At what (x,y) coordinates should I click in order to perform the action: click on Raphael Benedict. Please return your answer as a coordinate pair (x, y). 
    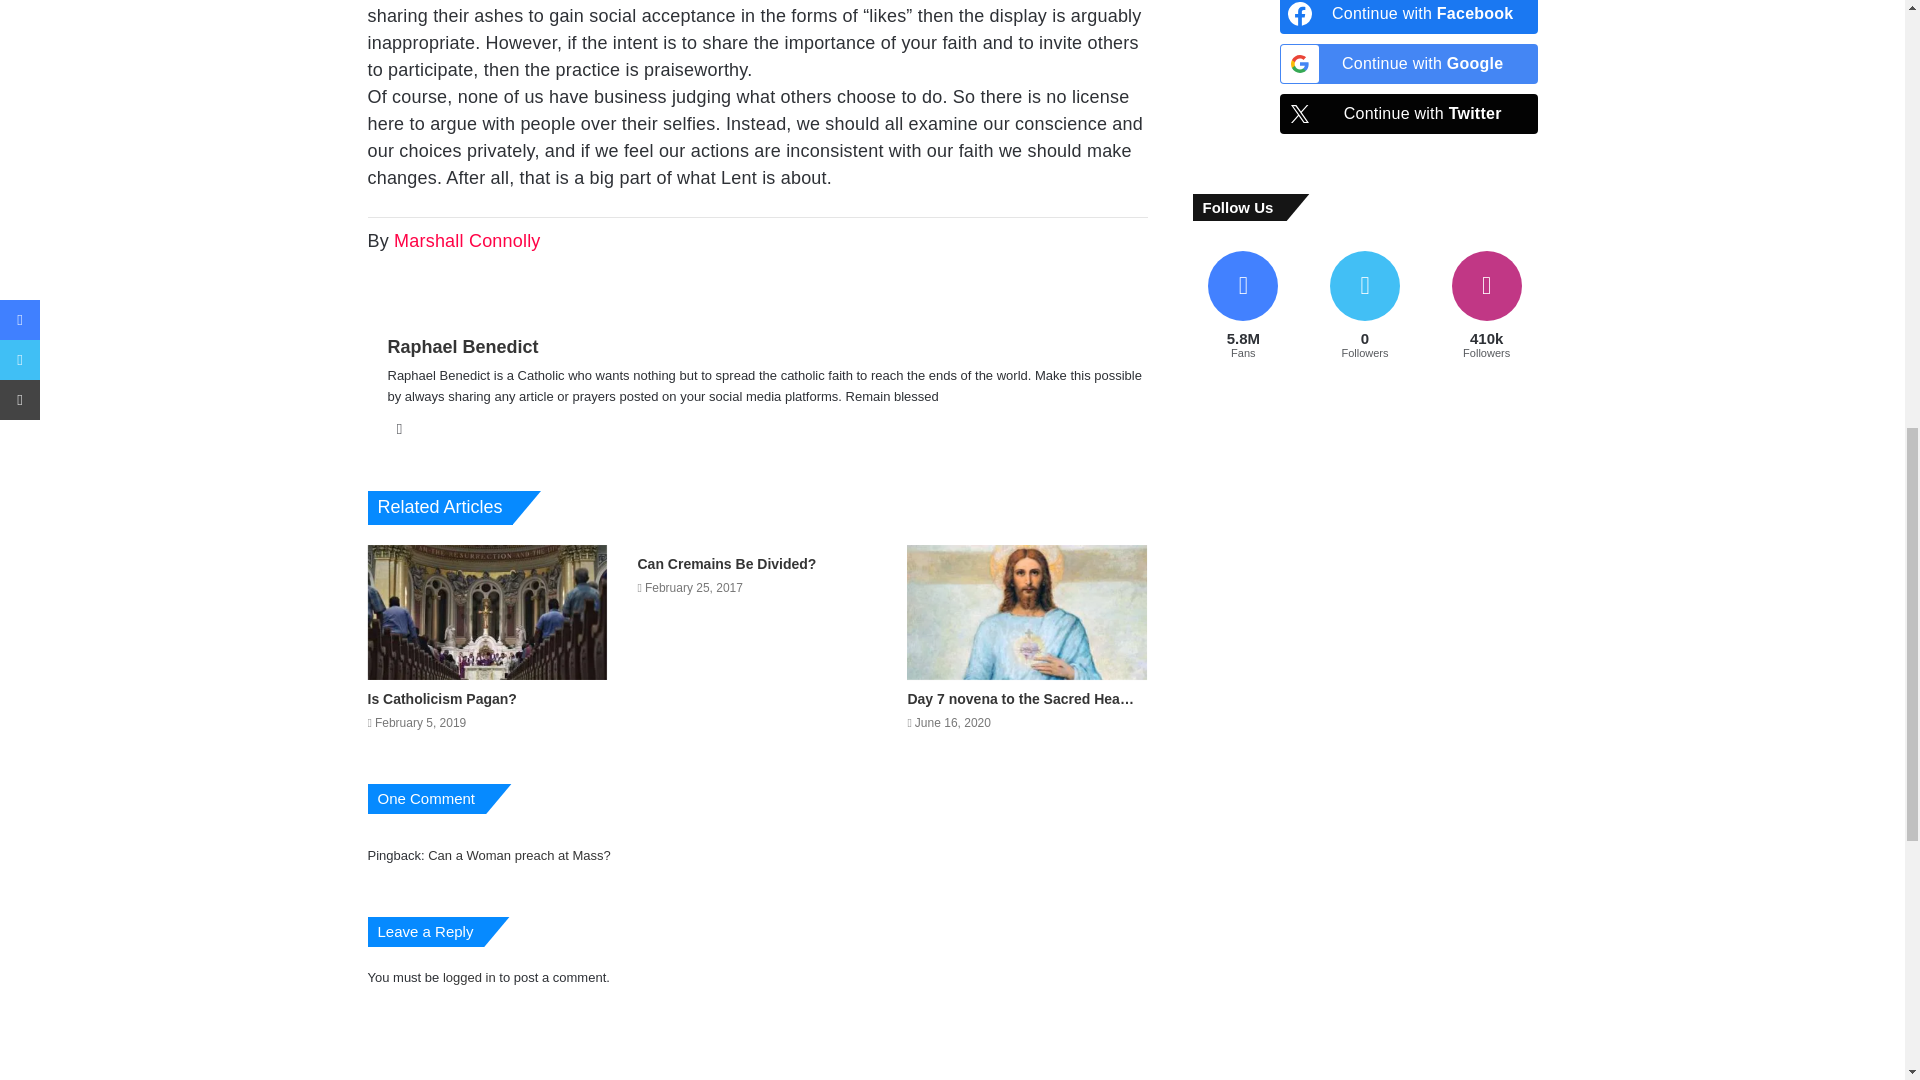
    Looking at the image, I should click on (463, 346).